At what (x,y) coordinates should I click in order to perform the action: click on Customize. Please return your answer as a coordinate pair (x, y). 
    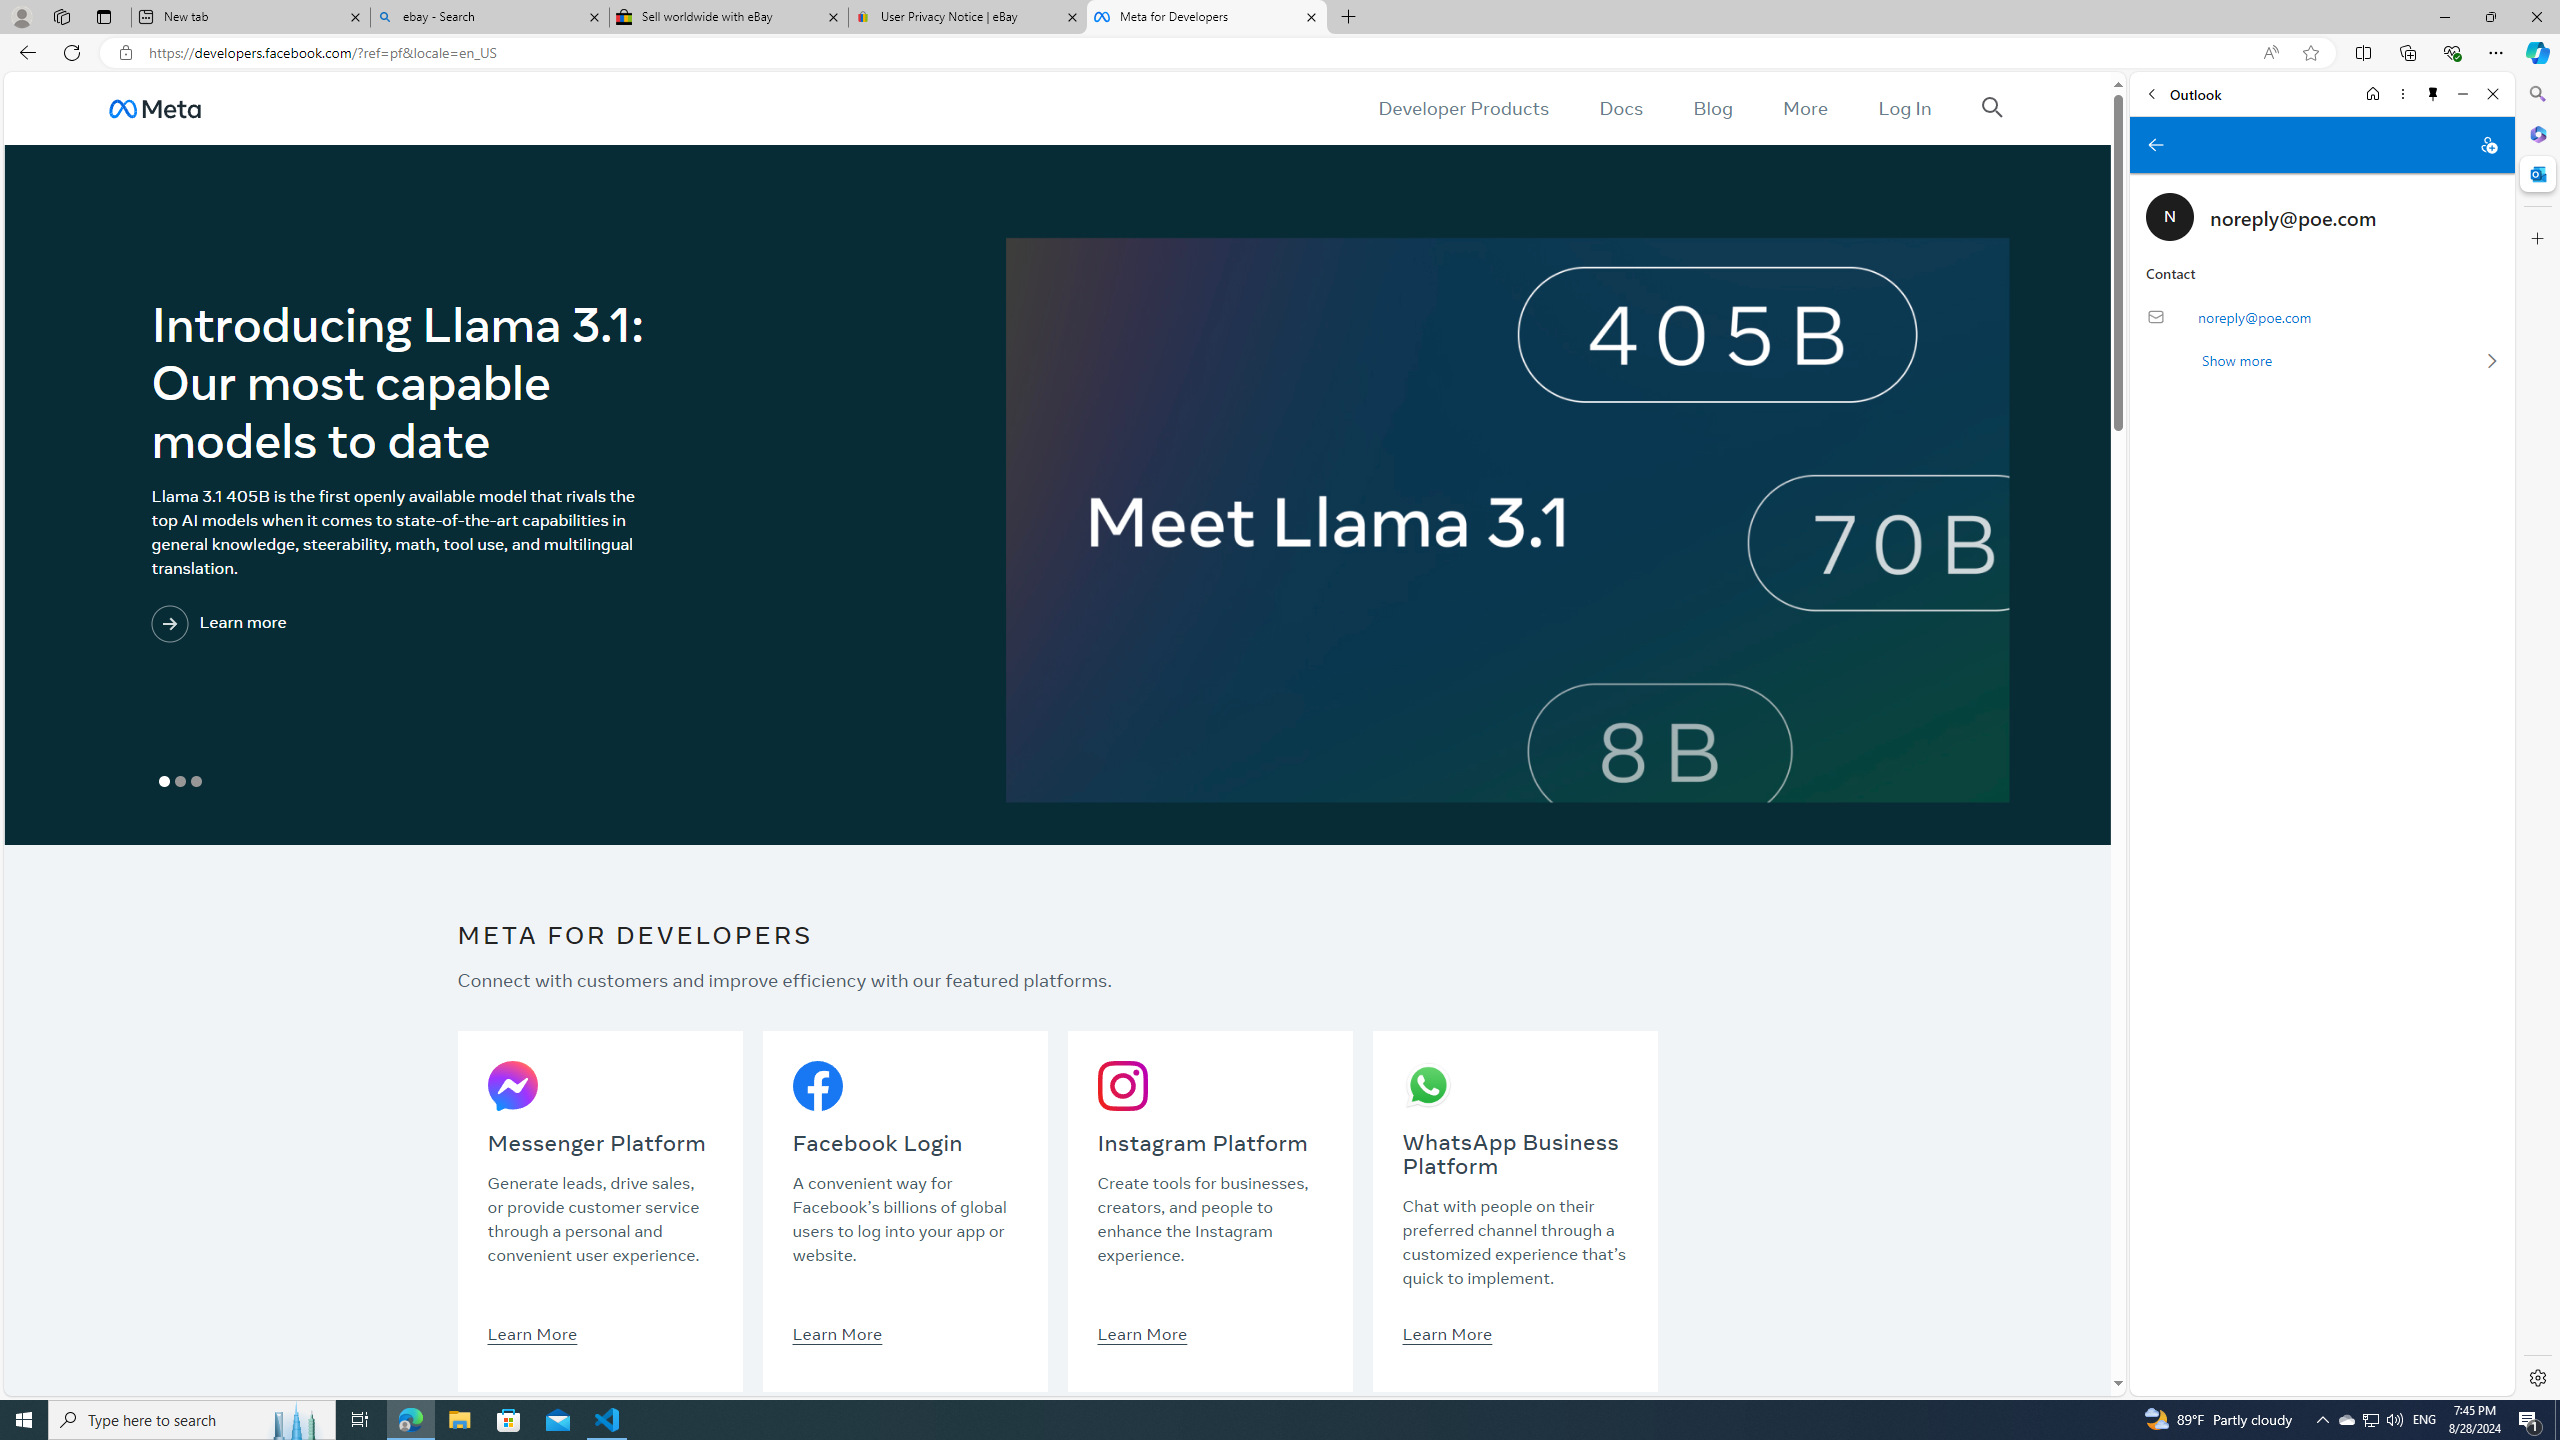
    Looking at the image, I should click on (2536, 238).